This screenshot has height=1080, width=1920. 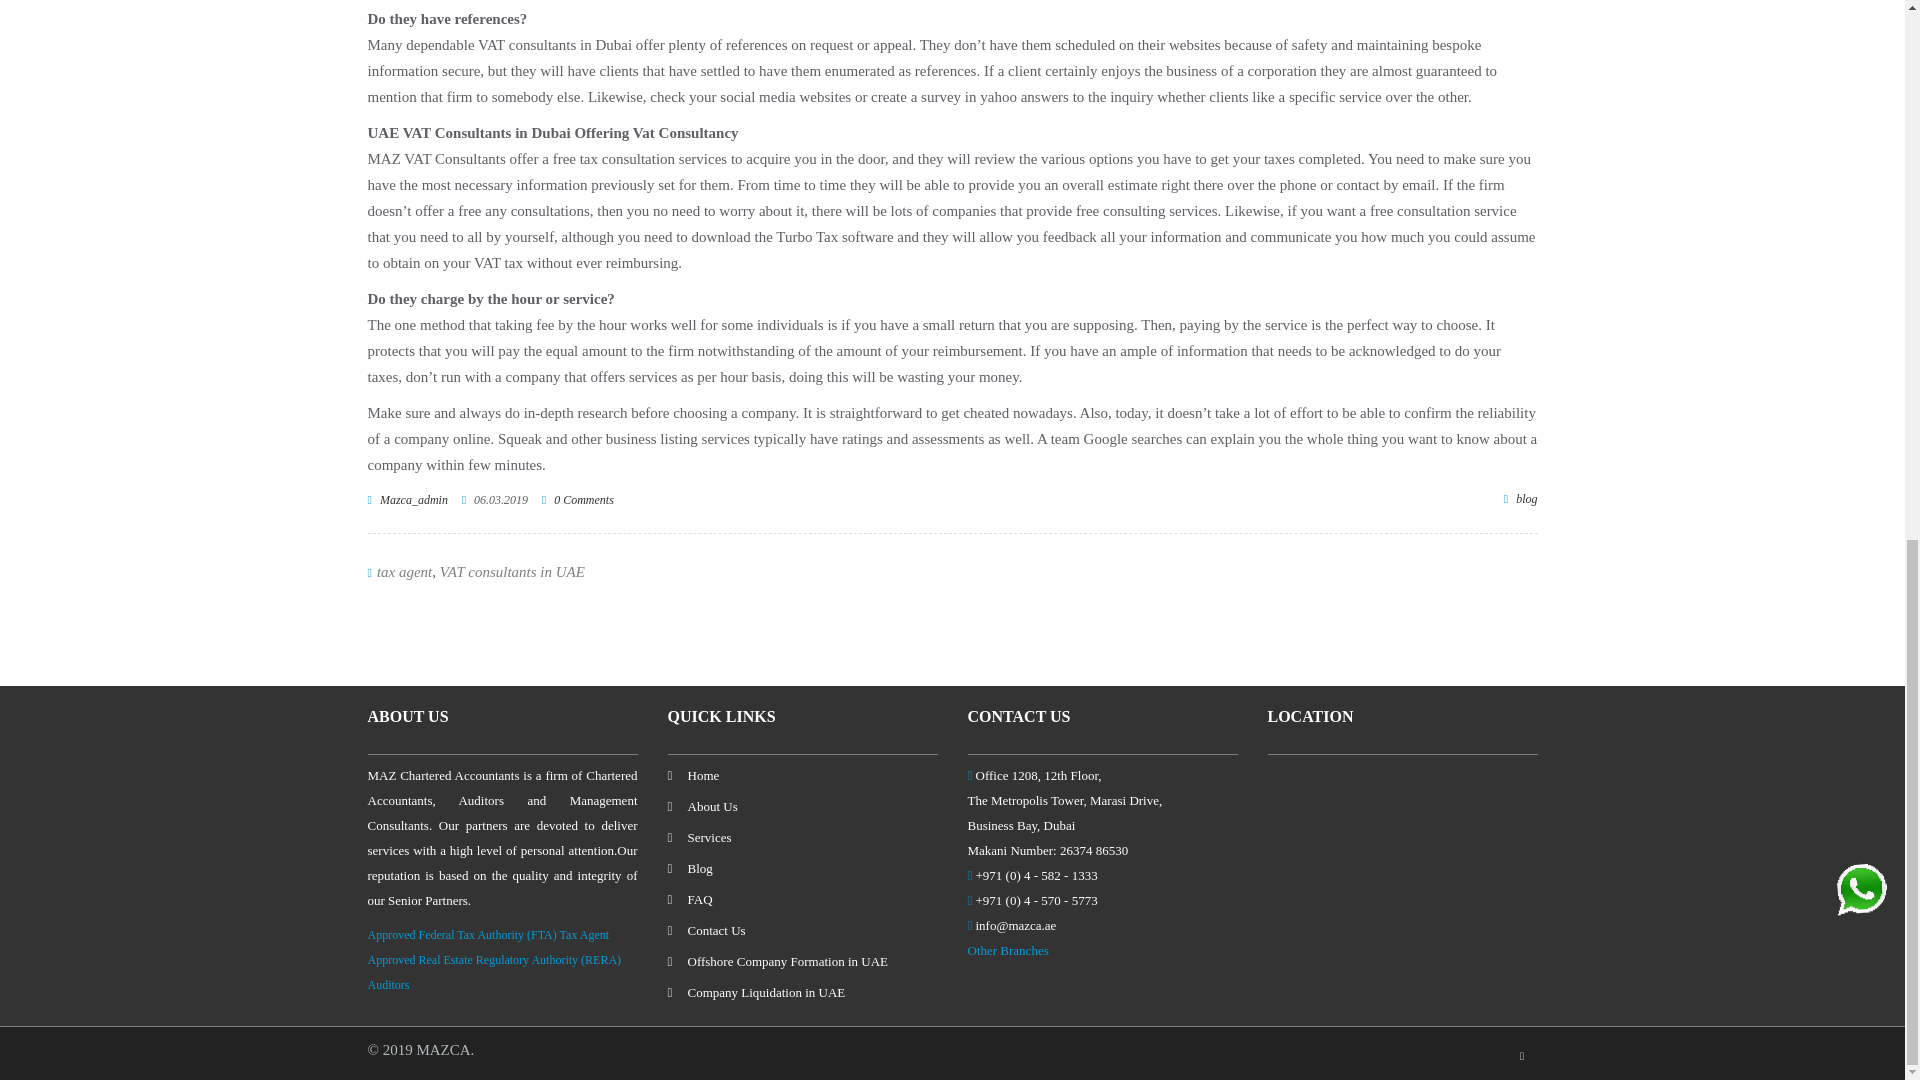 I want to click on Contact Us, so click(x=707, y=930).